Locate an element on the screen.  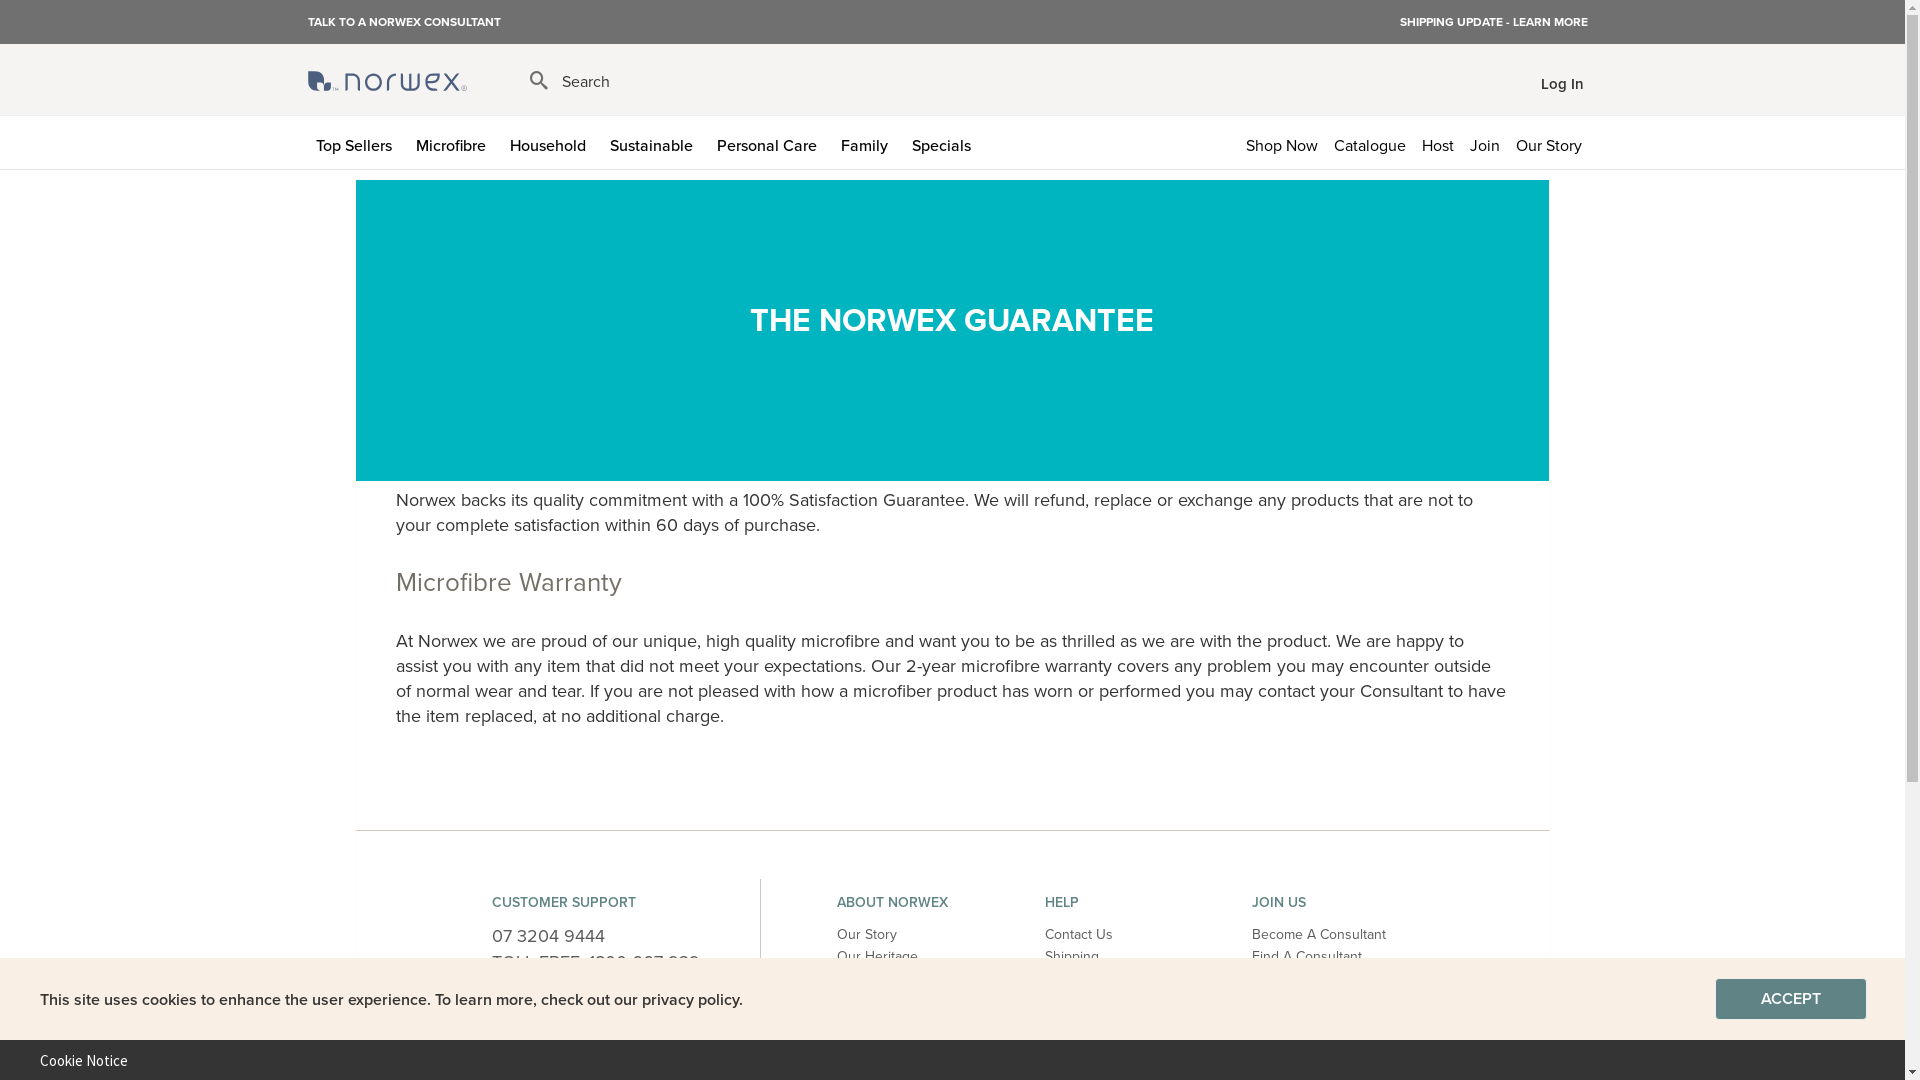
Find A Consultant is located at coordinates (1307, 956).